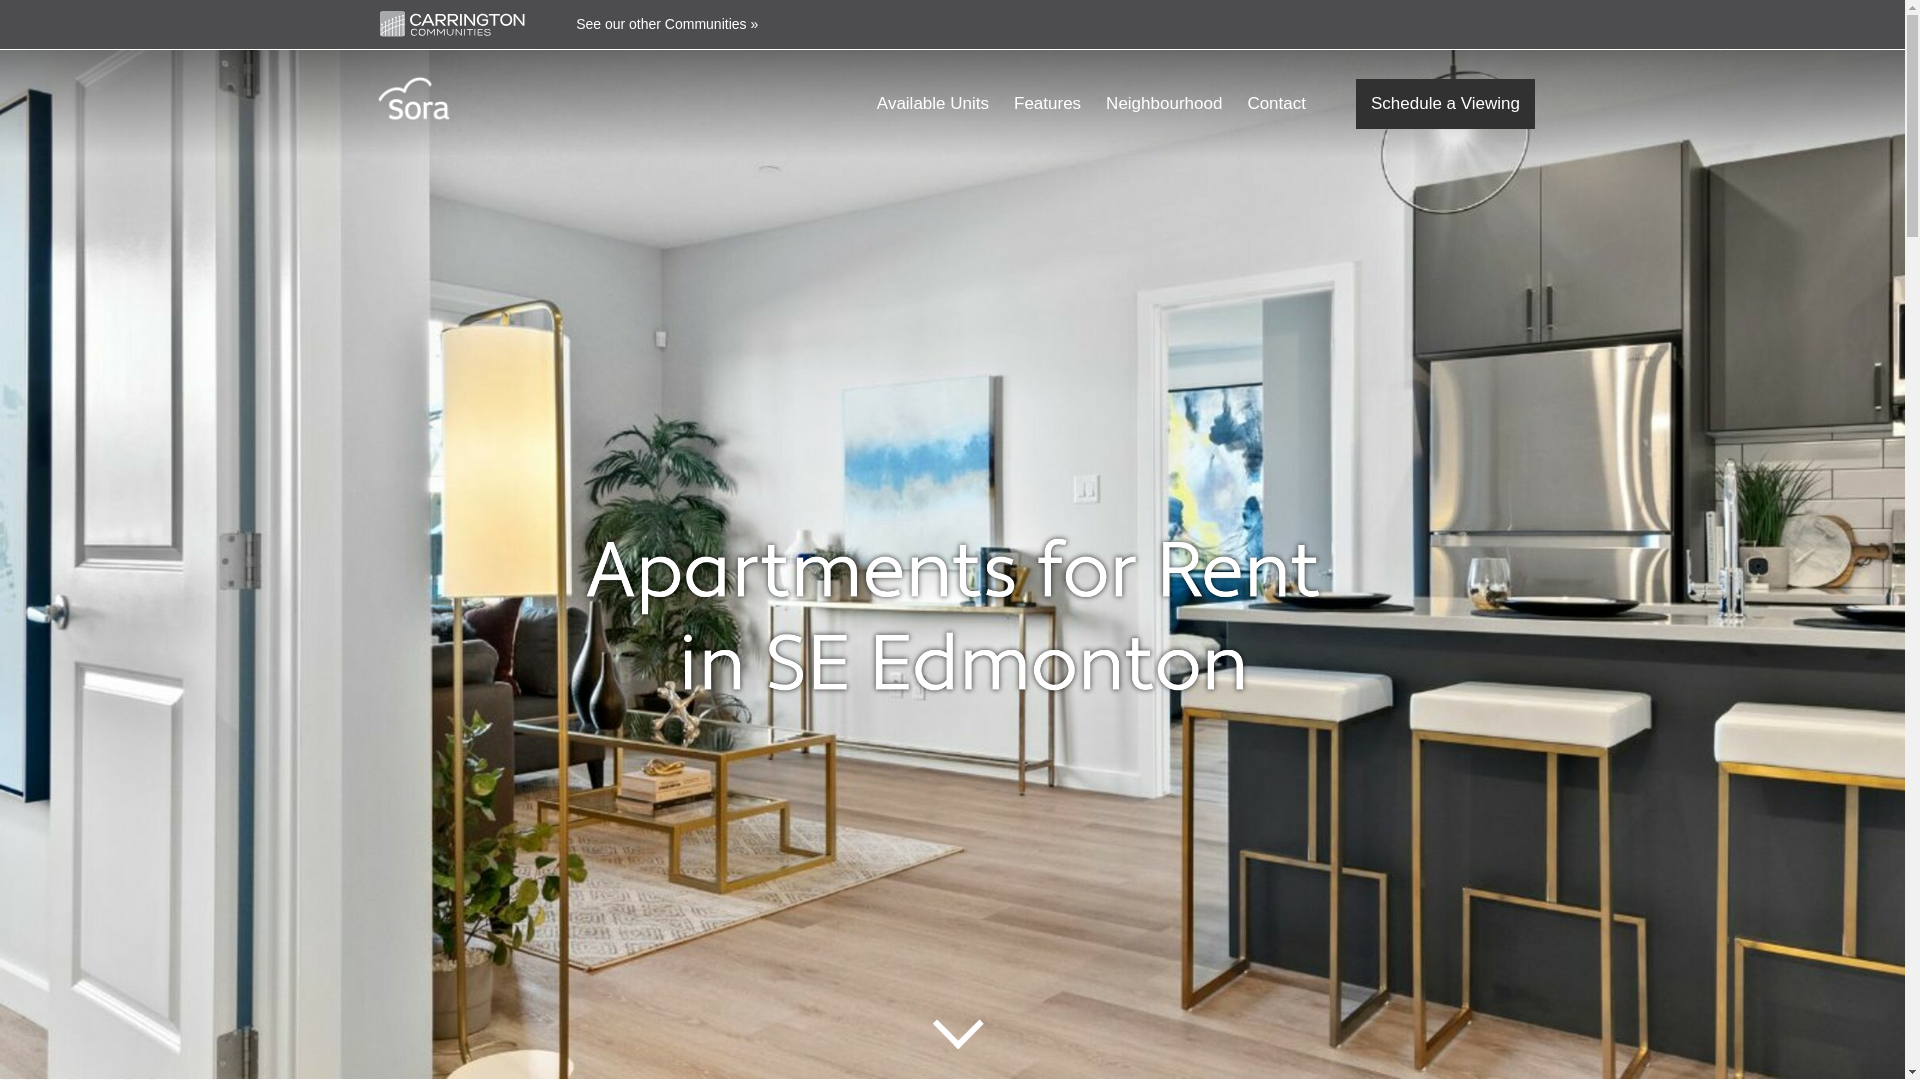 The width and height of the screenshot is (1920, 1080). What do you see at coordinates (1276, 103) in the screenshot?
I see `Contact` at bounding box center [1276, 103].